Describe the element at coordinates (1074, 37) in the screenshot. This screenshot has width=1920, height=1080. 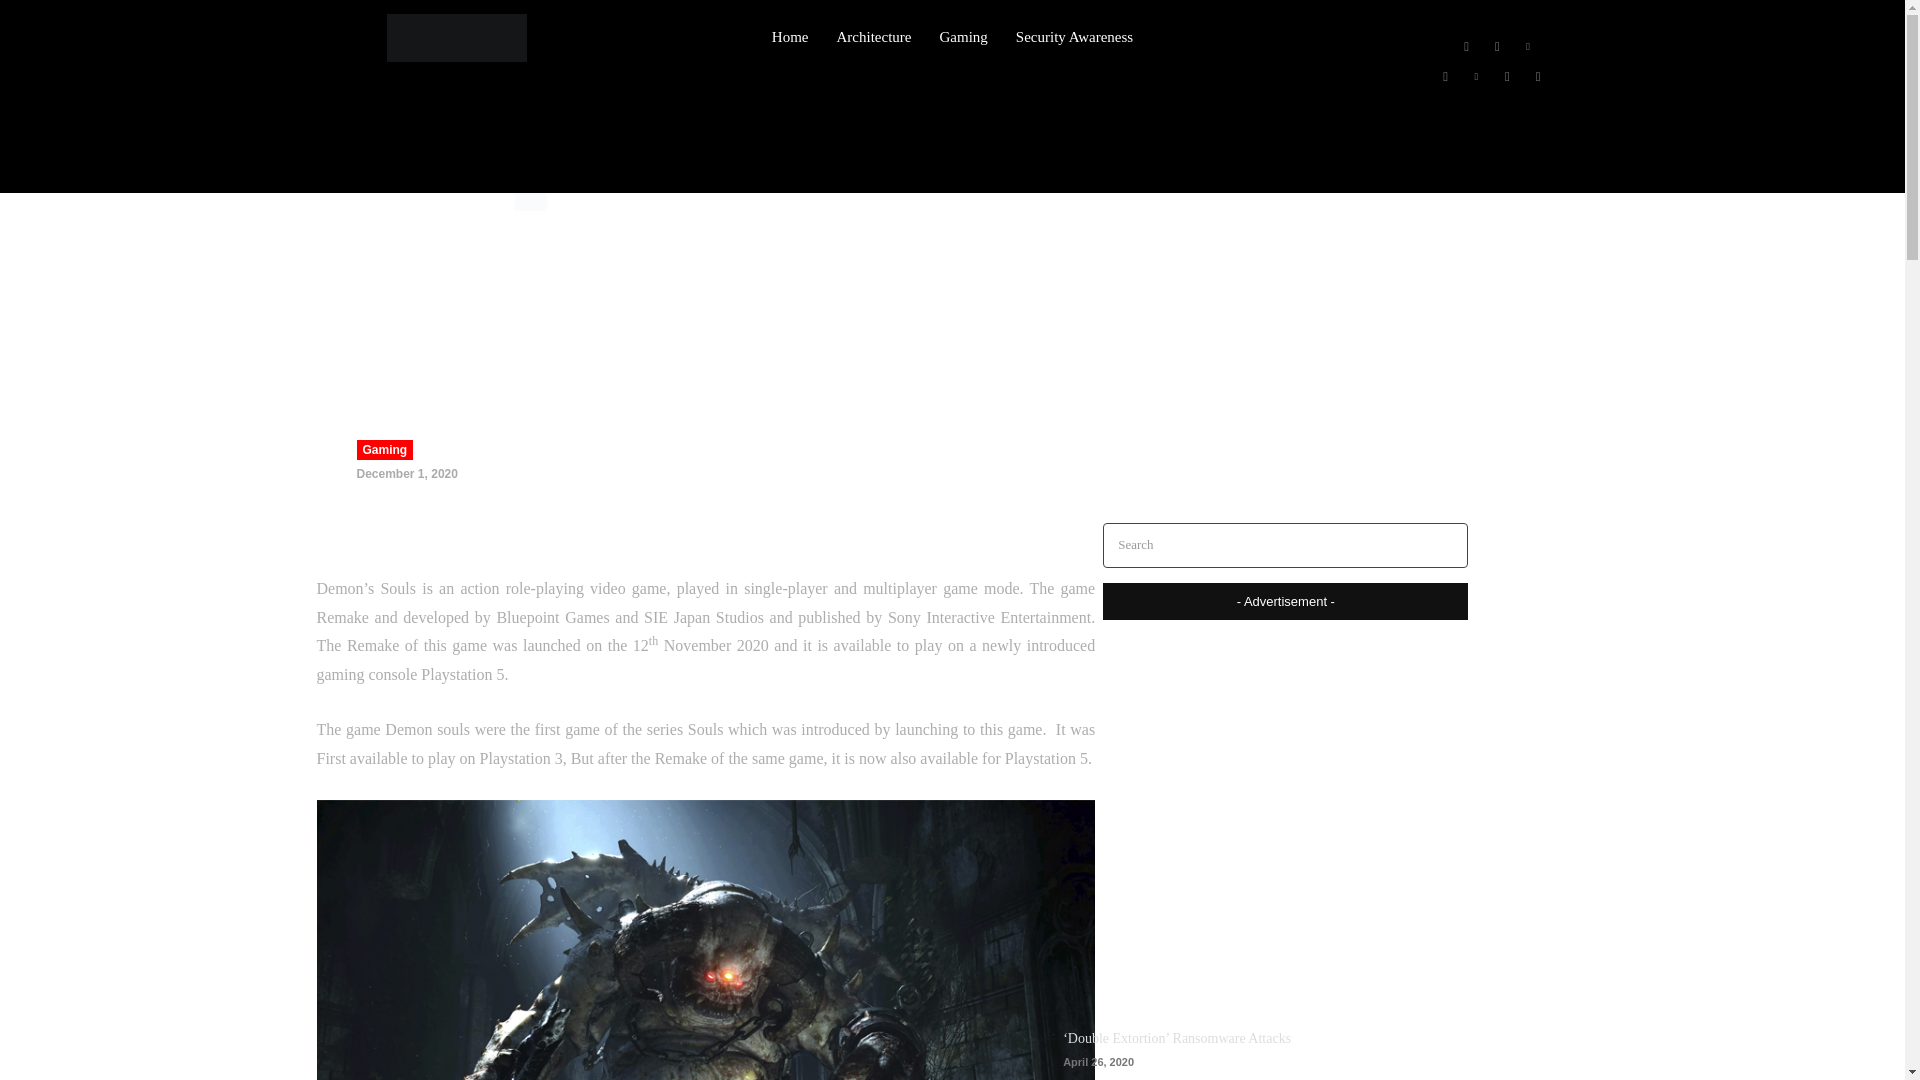
I see `Security Awareness` at that location.